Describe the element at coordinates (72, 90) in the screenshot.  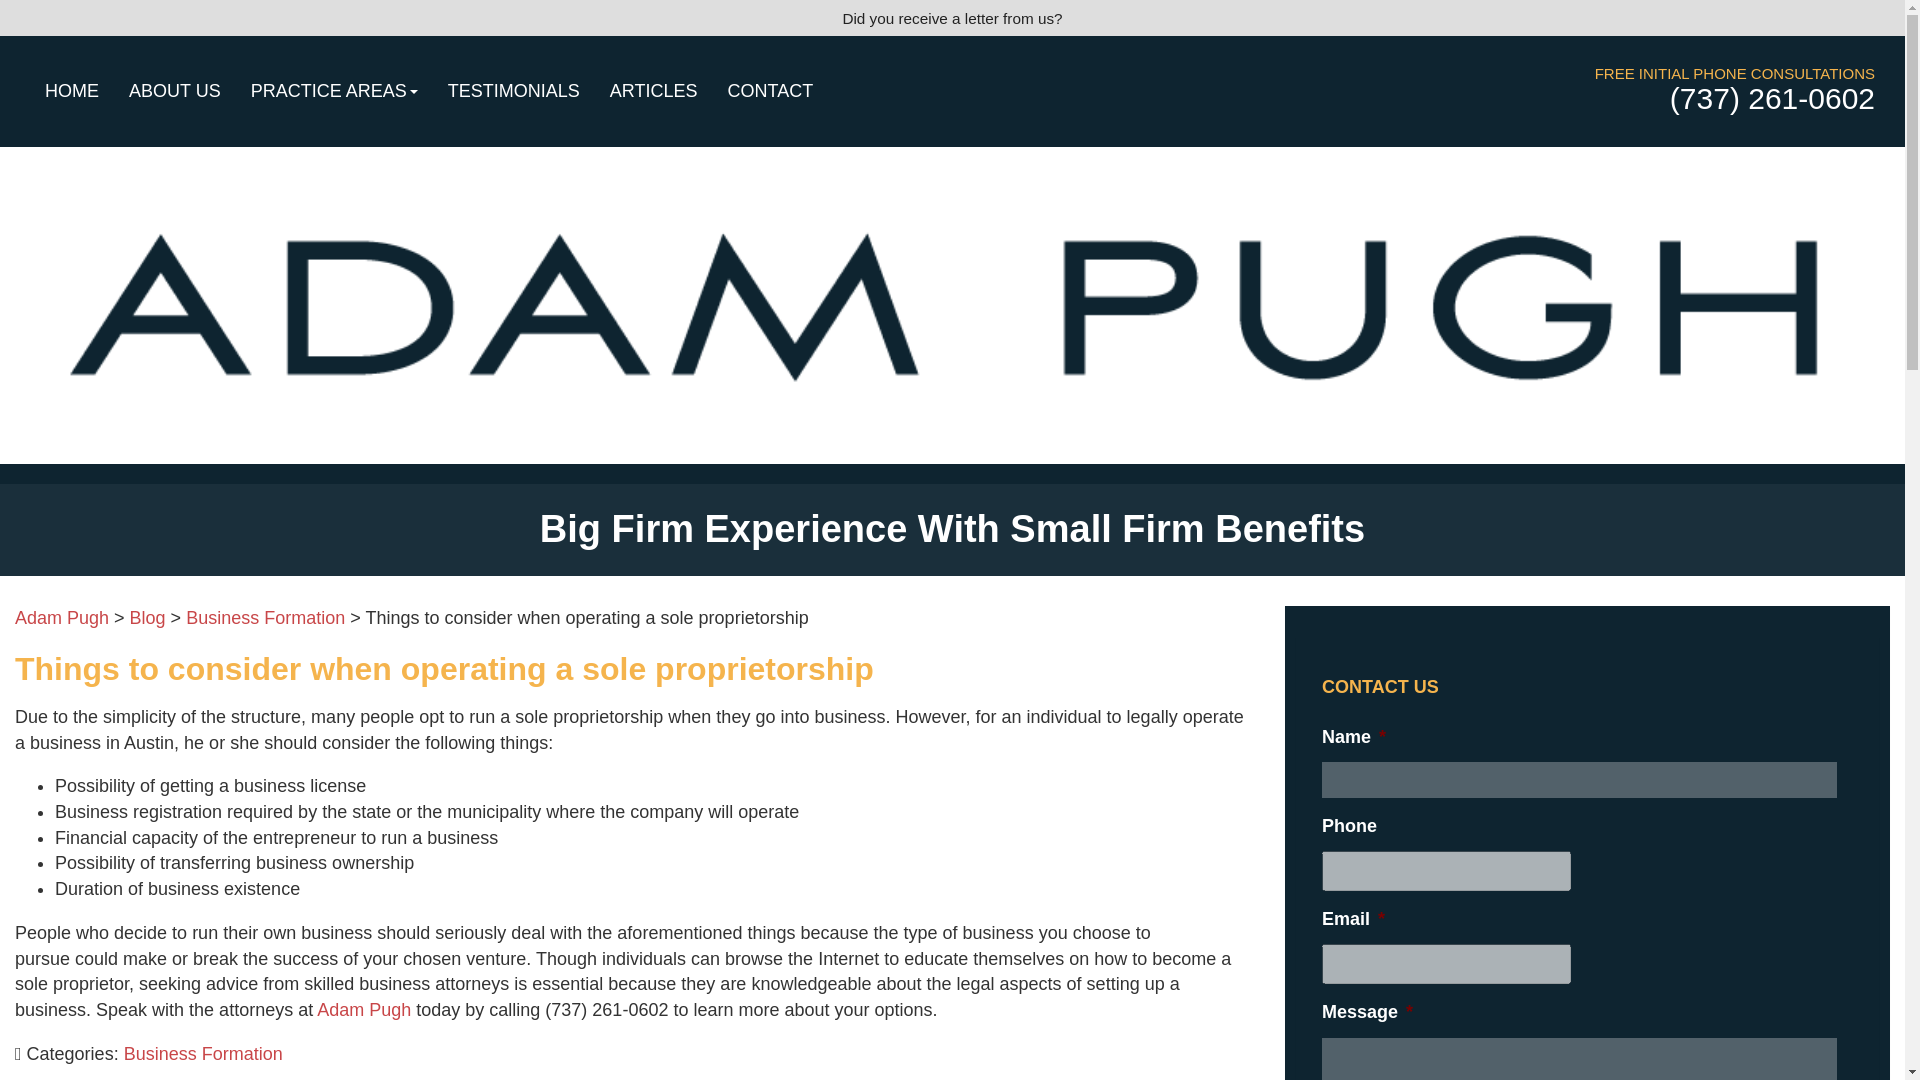
I see `HOME` at that location.